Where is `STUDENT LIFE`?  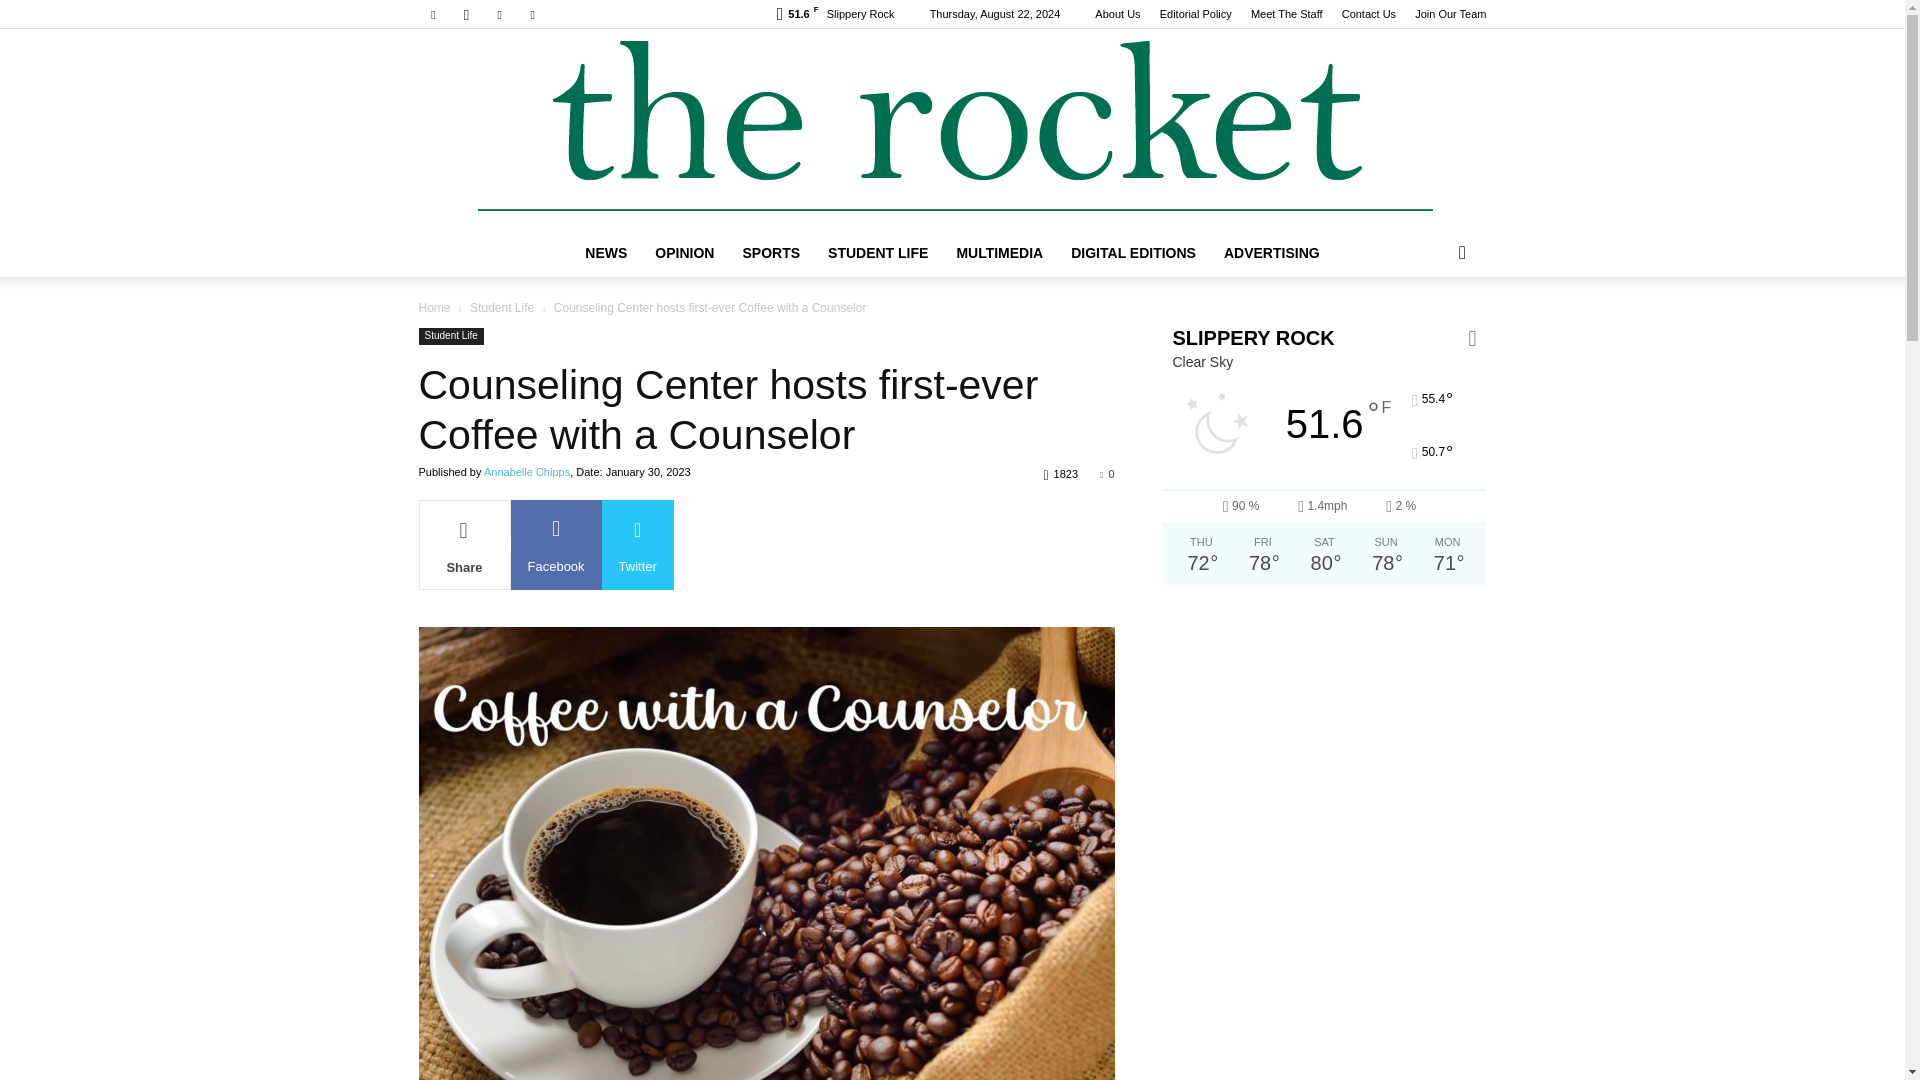
STUDENT LIFE is located at coordinates (878, 252).